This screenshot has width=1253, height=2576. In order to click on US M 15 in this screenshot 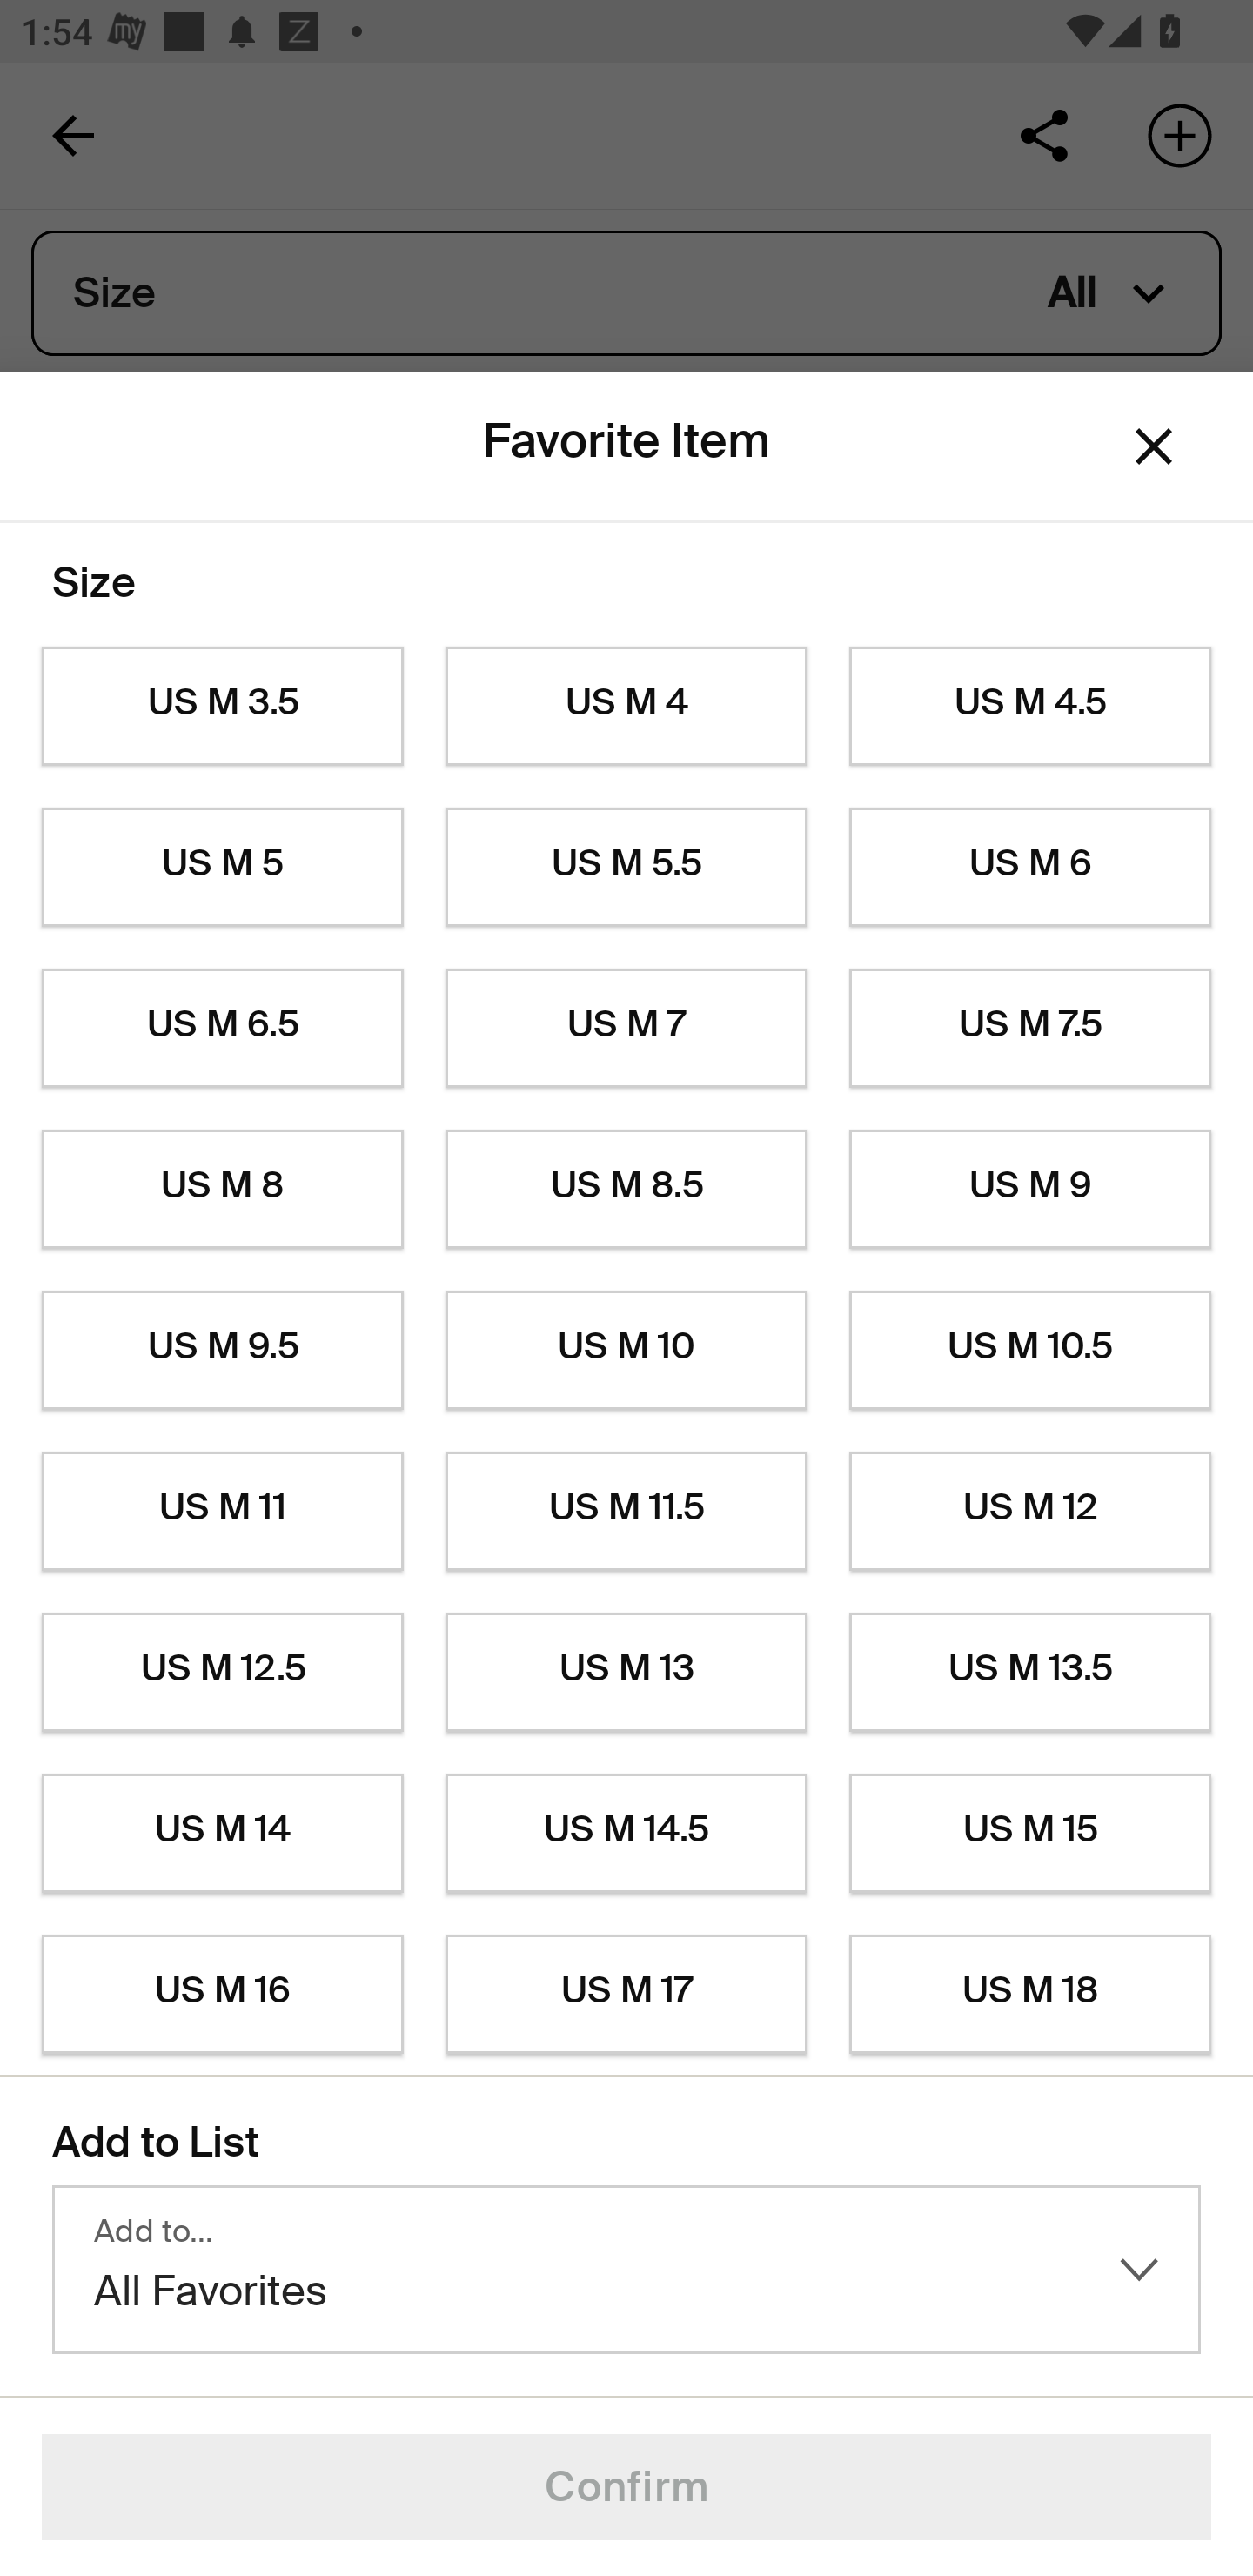, I will do `click(1030, 1834)`.